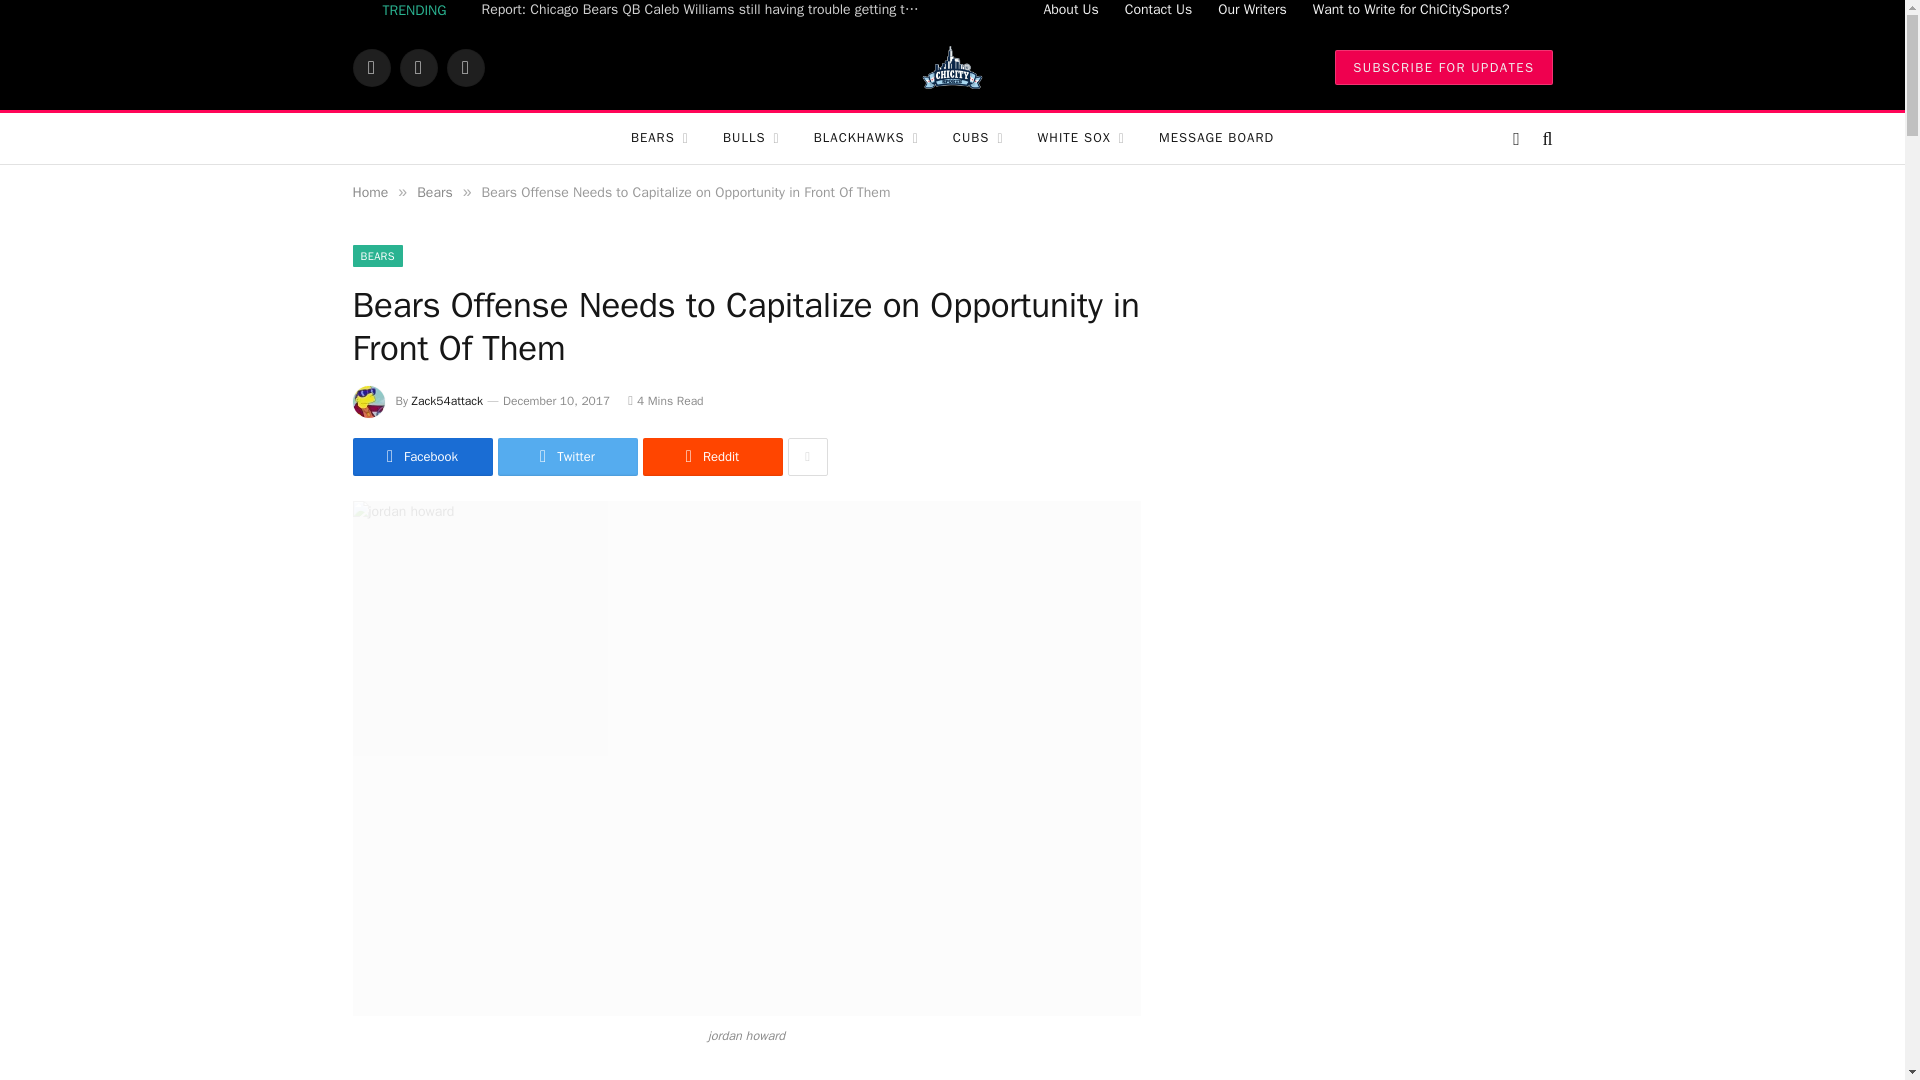 The height and width of the screenshot is (1080, 1920). Describe the element at coordinates (421, 457) in the screenshot. I see `Share on Facebook` at that location.